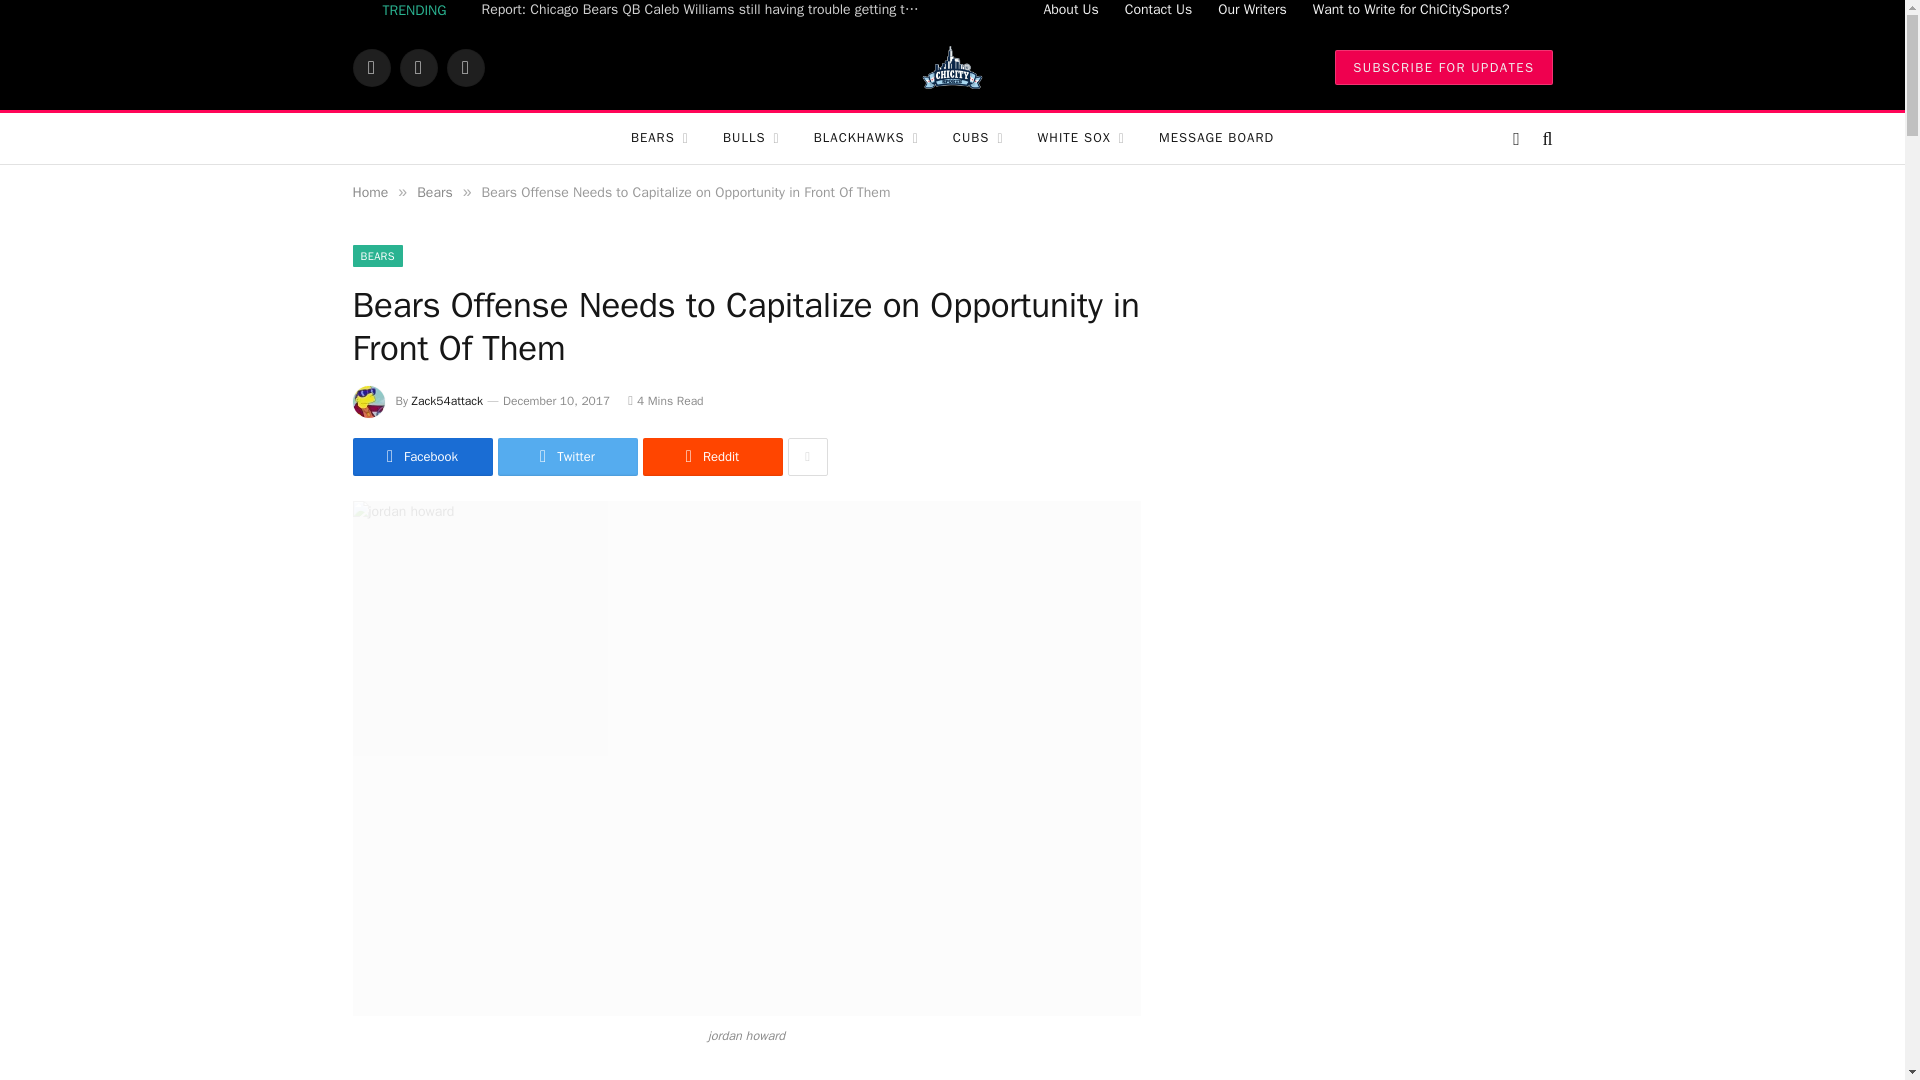 The height and width of the screenshot is (1080, 1920). Describe the element at coordinates (421, 457) in the screenshot. I see `Share on Facebook` at that location.